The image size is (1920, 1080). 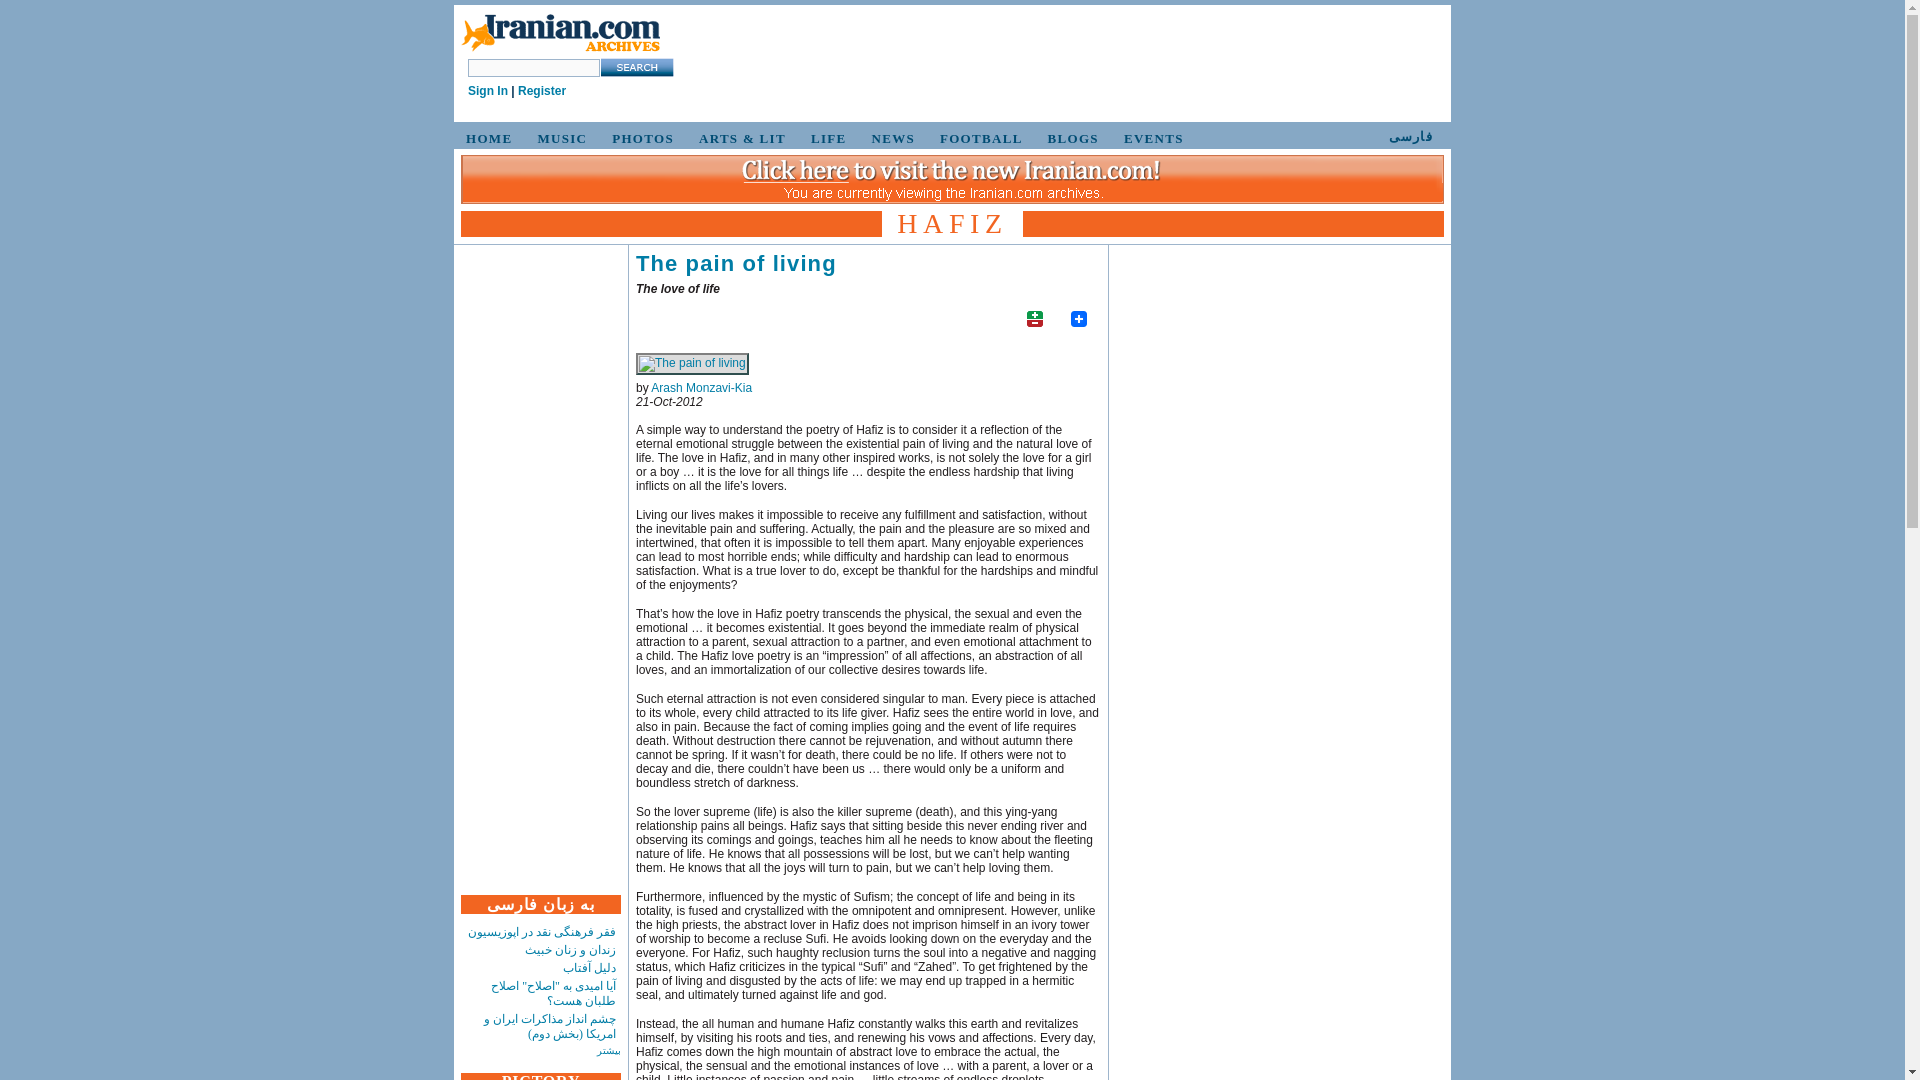 I want to click on Search this Site, so click(x=636, y=67).